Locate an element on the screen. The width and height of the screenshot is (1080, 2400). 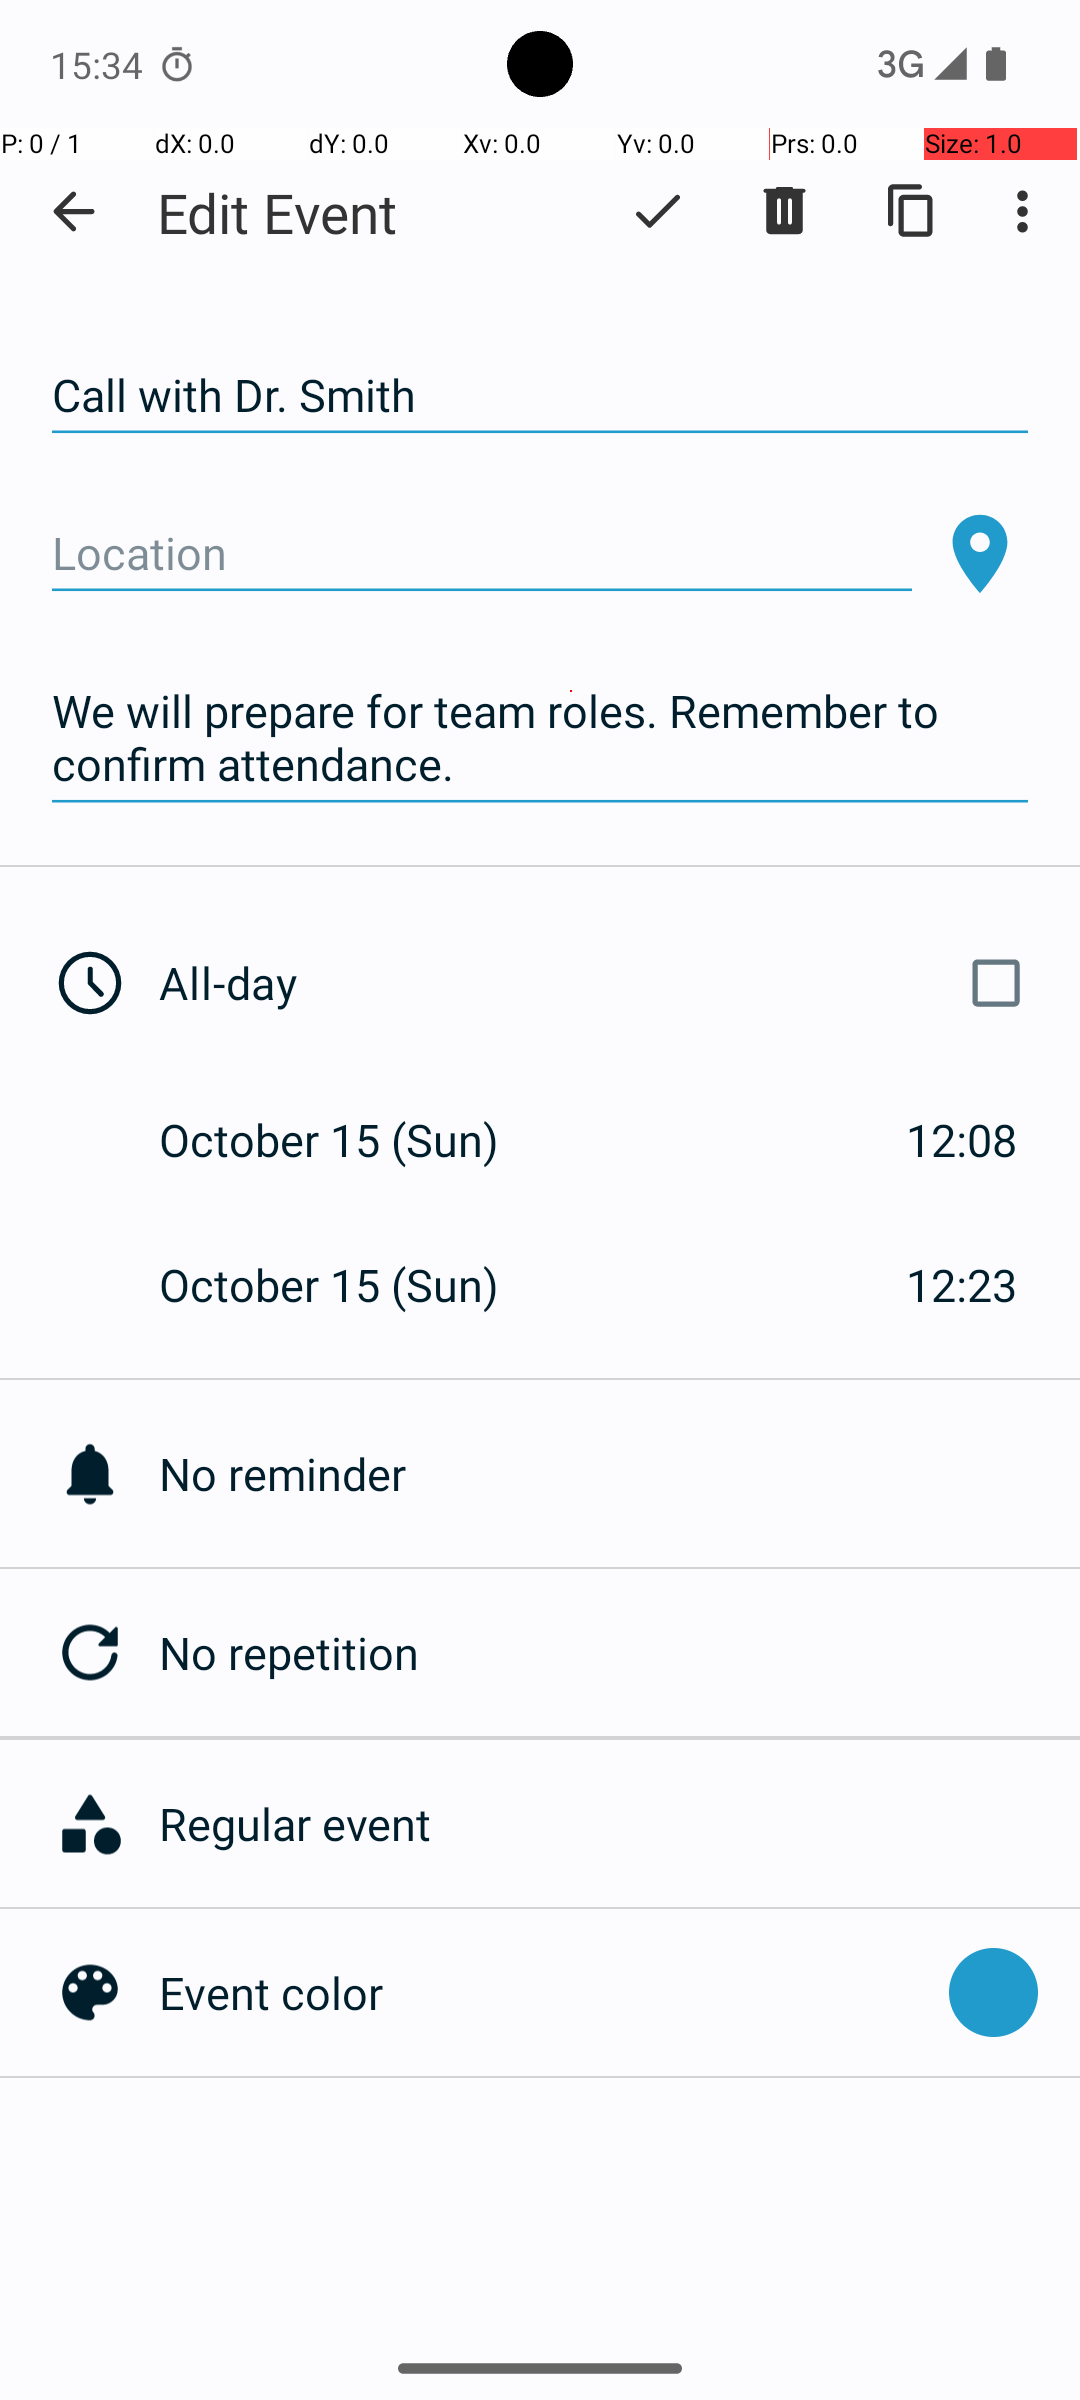
We will prepare for team roles. Remember to confirm attendance. is located at coordinates (540, 738).